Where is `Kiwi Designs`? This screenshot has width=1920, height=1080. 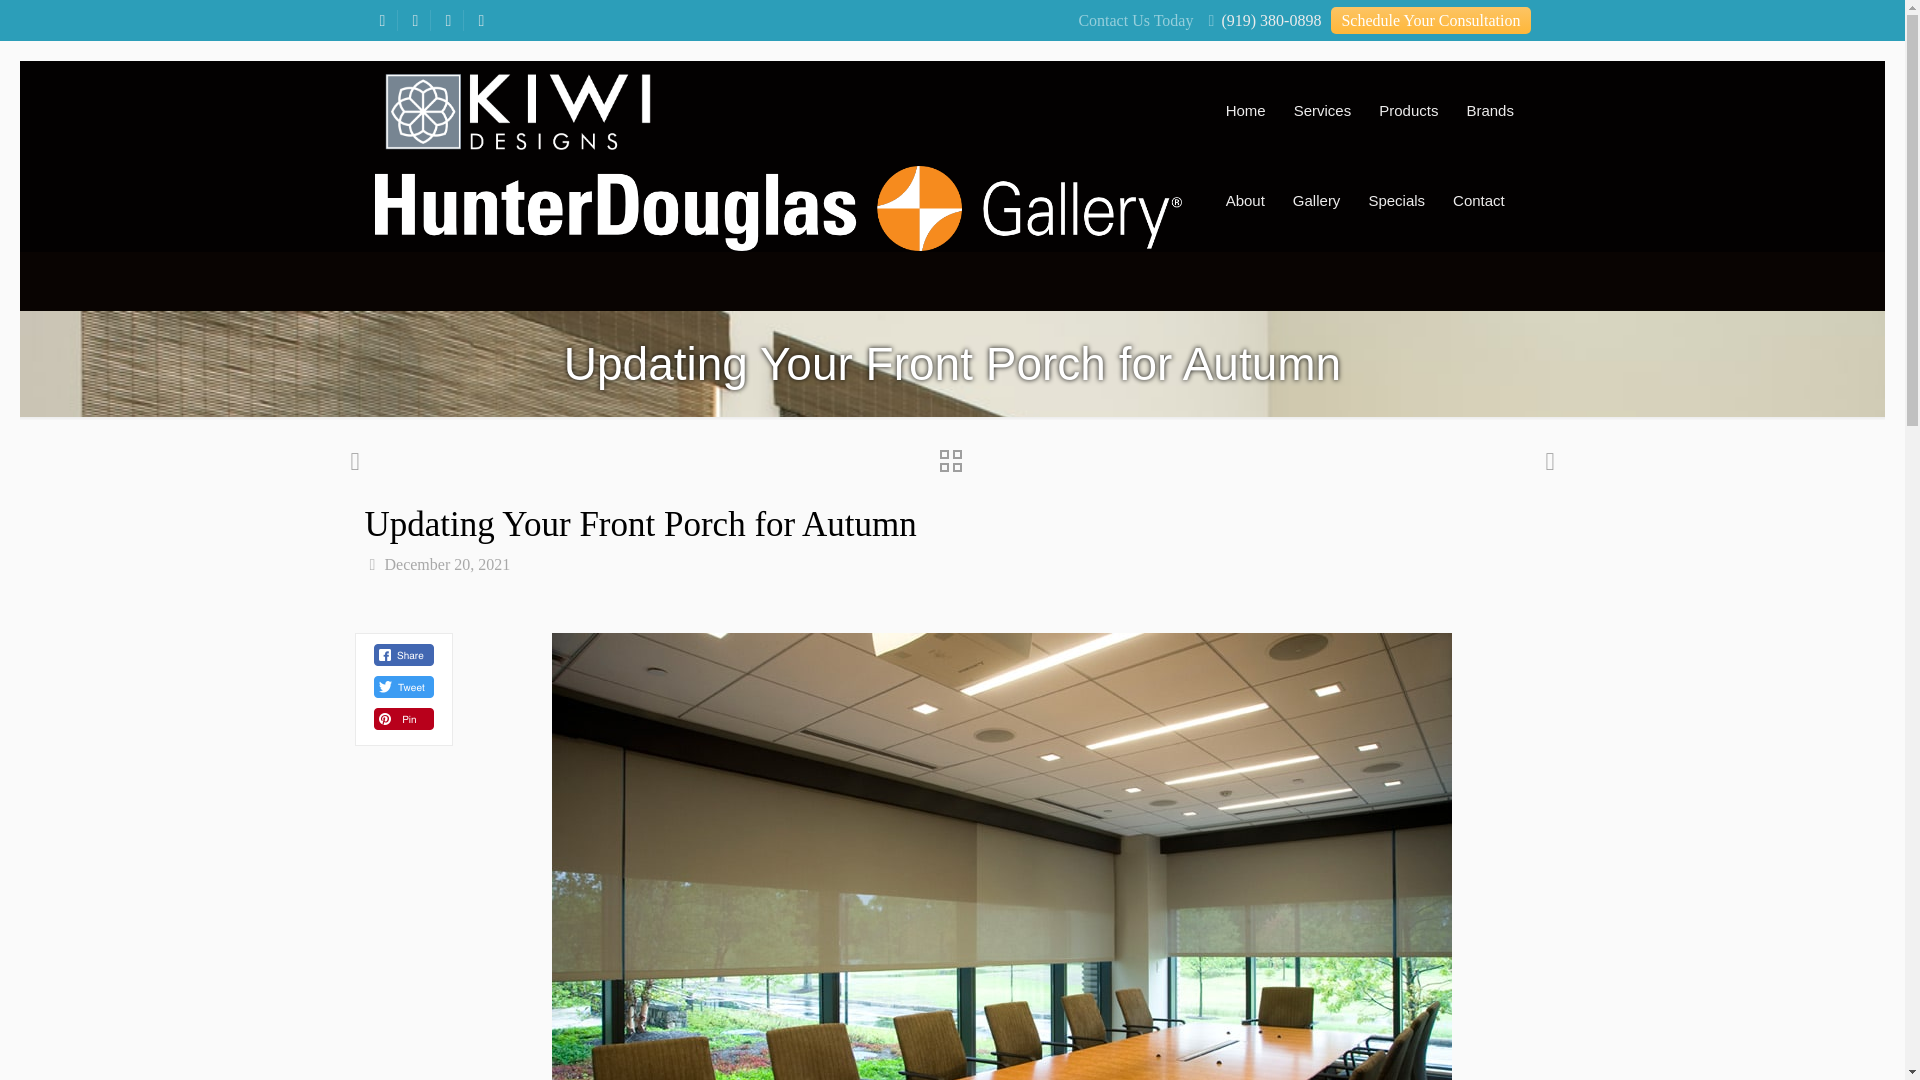
Kiwi Designs is located at coordinates (777, 110).